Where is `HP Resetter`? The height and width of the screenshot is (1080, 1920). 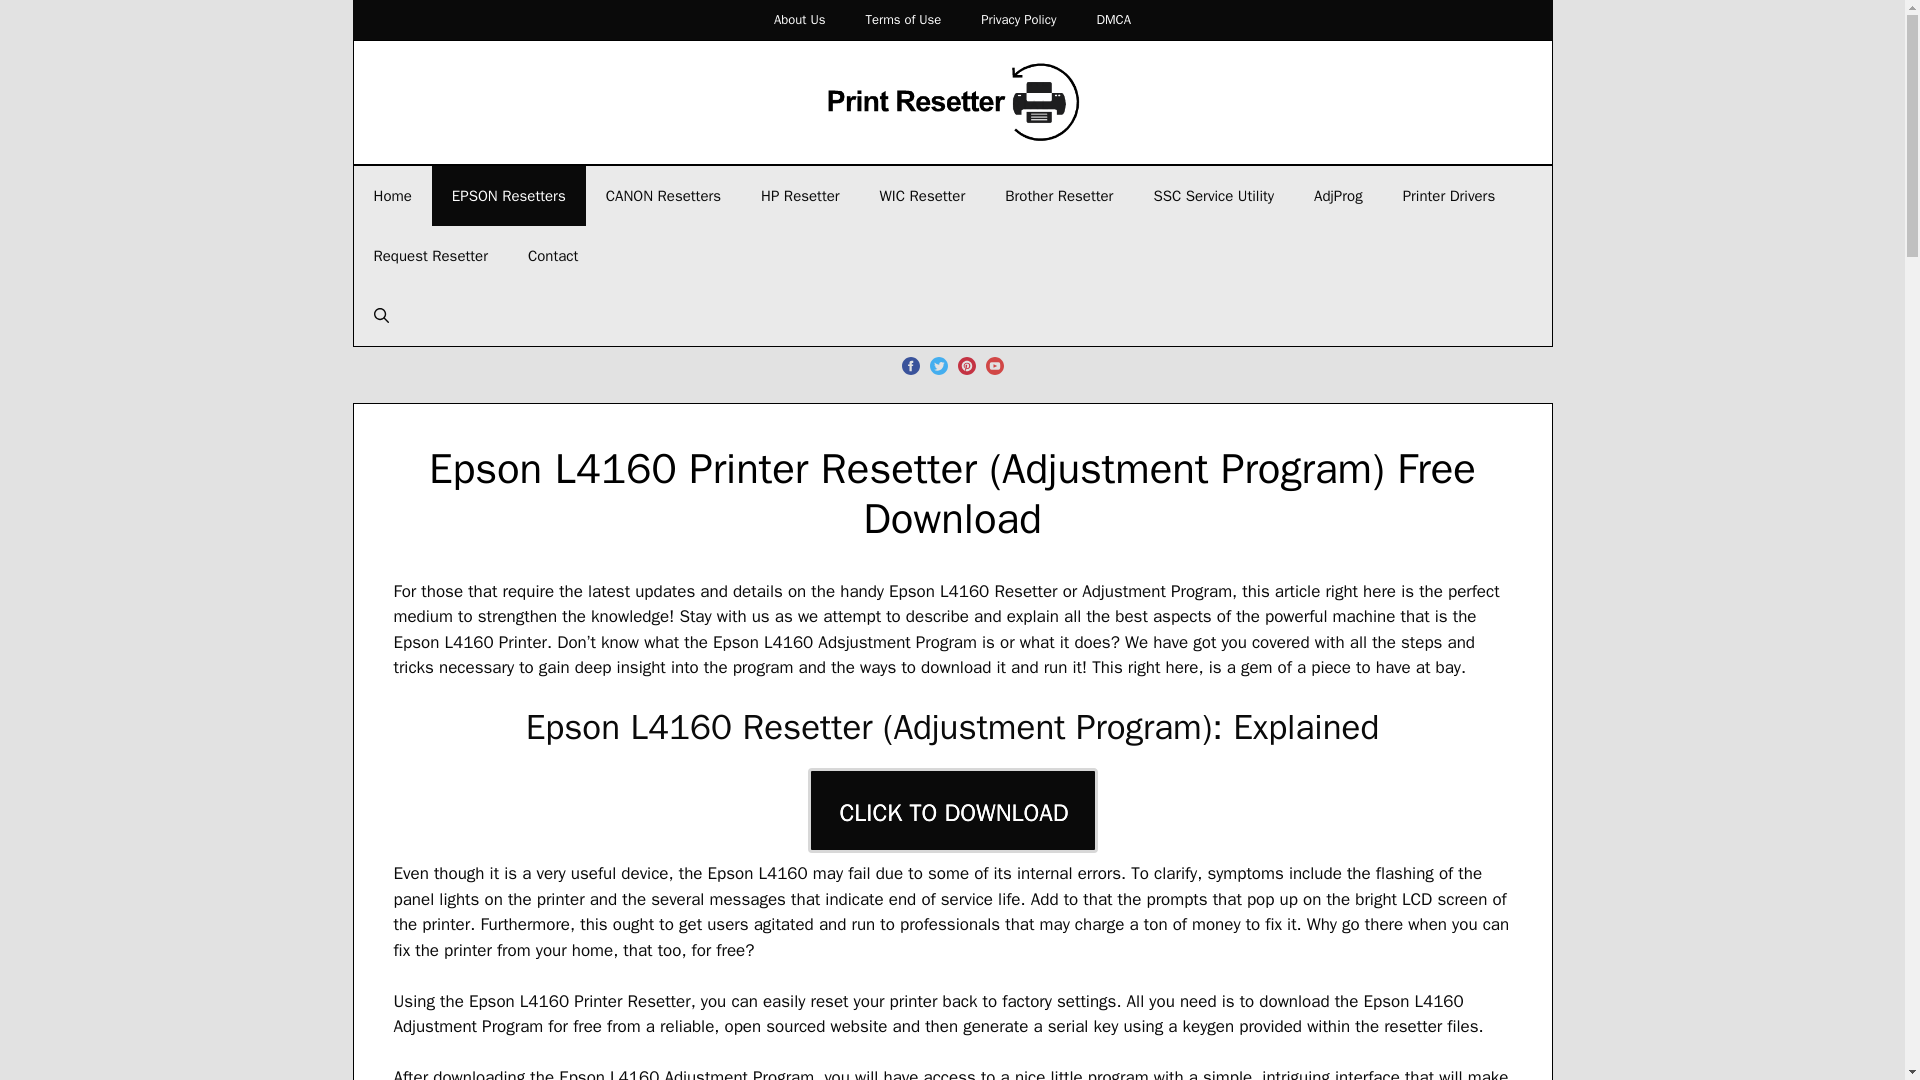 HP Resetter is located at coordinates (800, 196).